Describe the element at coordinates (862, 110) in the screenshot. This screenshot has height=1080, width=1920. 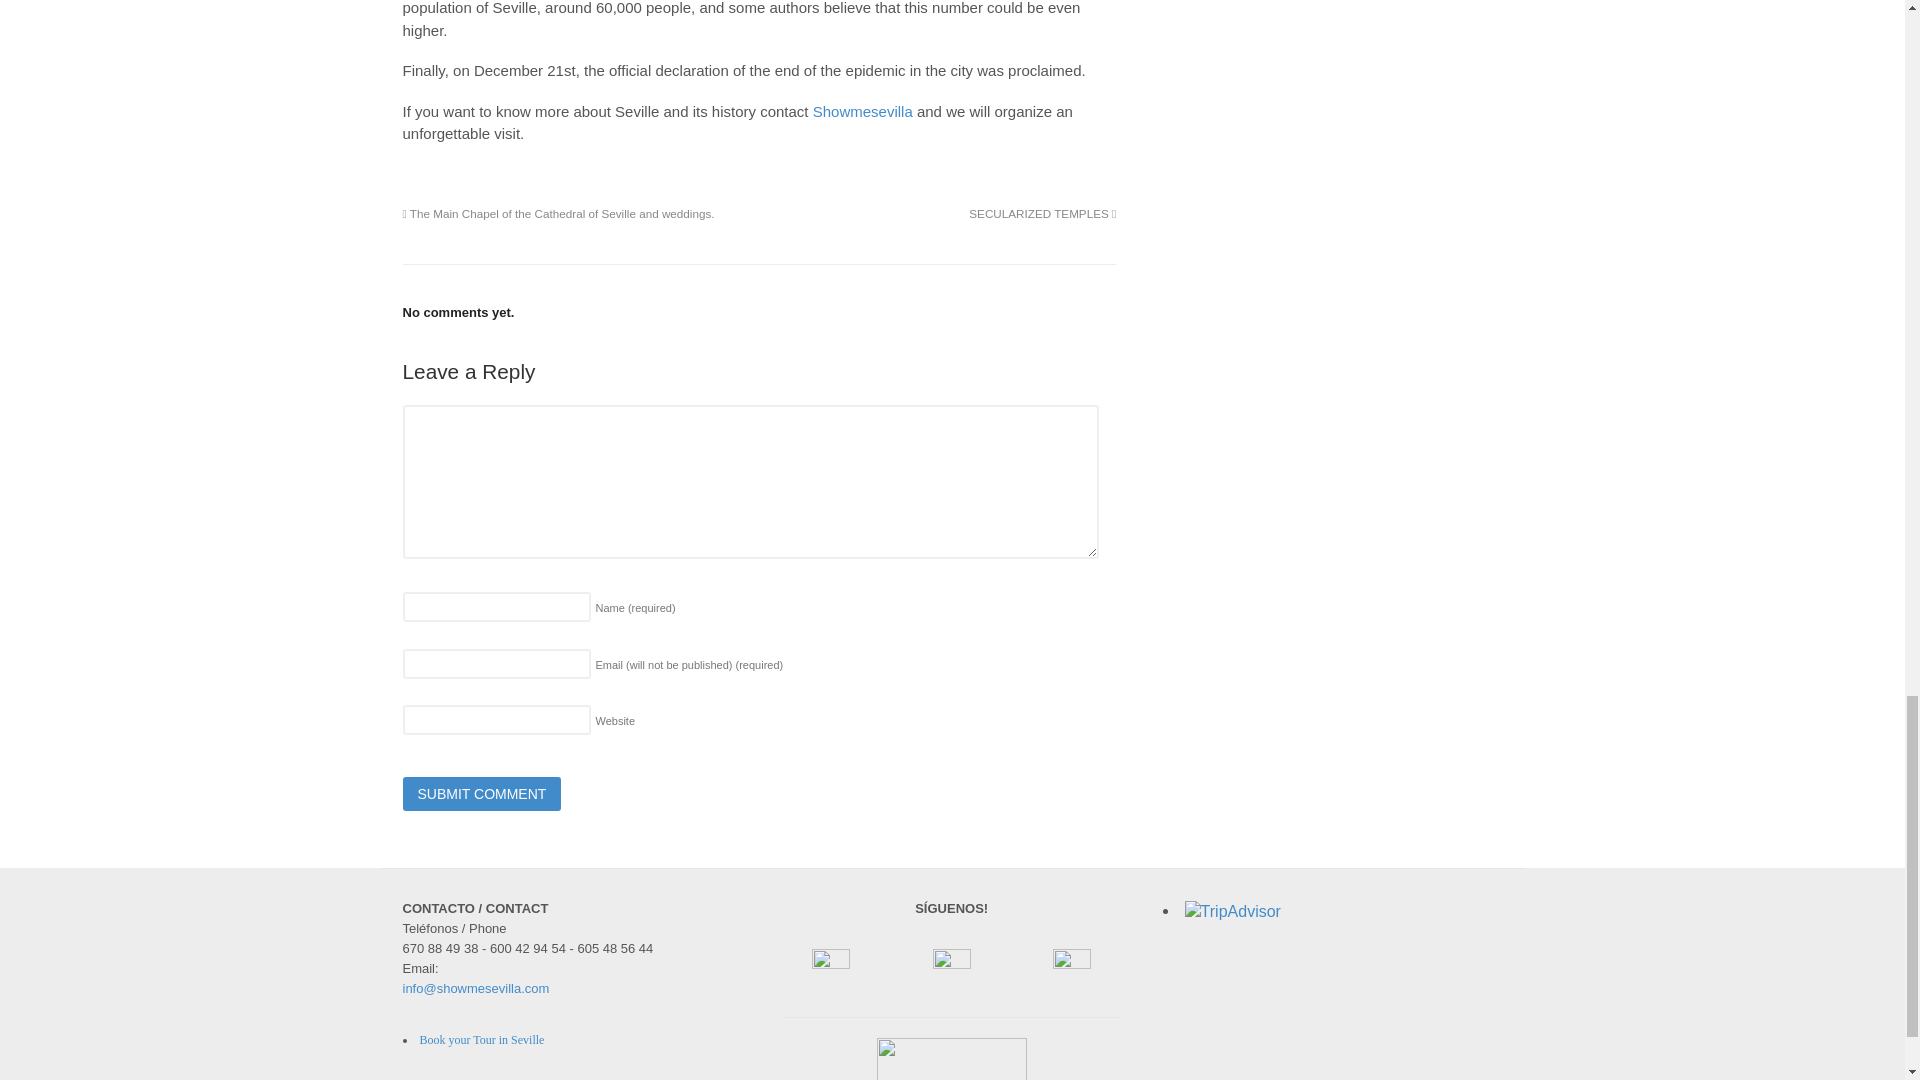
I see `Showmesevilla` at that location.